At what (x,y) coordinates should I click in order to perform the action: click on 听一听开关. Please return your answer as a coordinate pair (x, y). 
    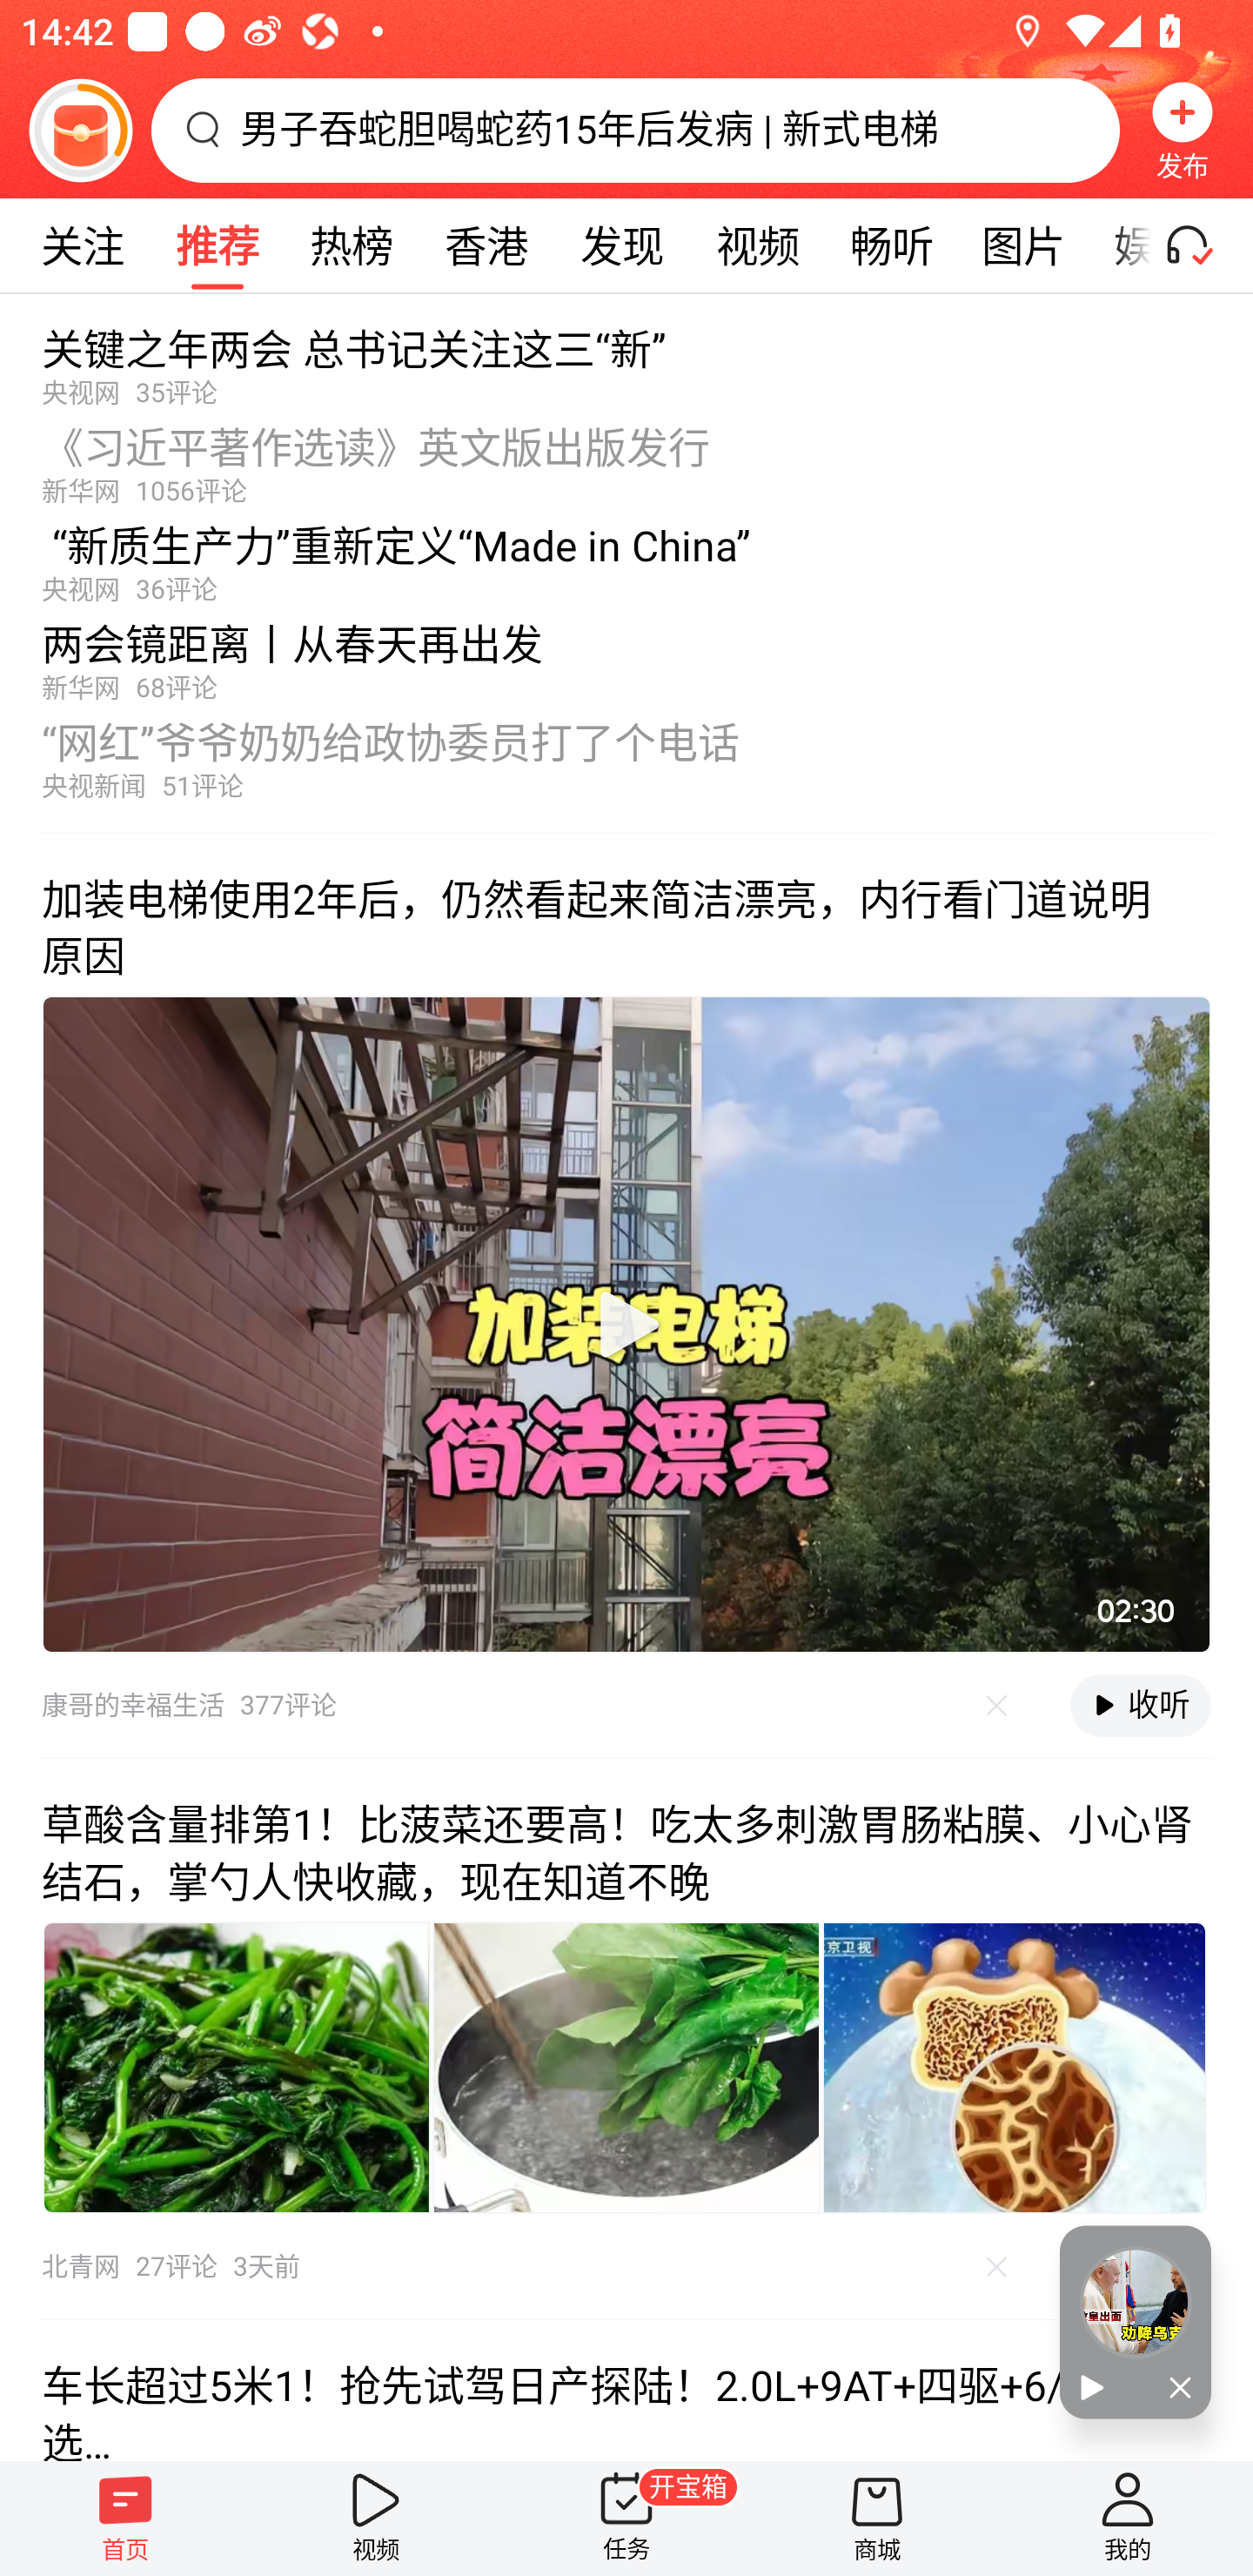
    Looking at the image, I should click on (1203, 245).